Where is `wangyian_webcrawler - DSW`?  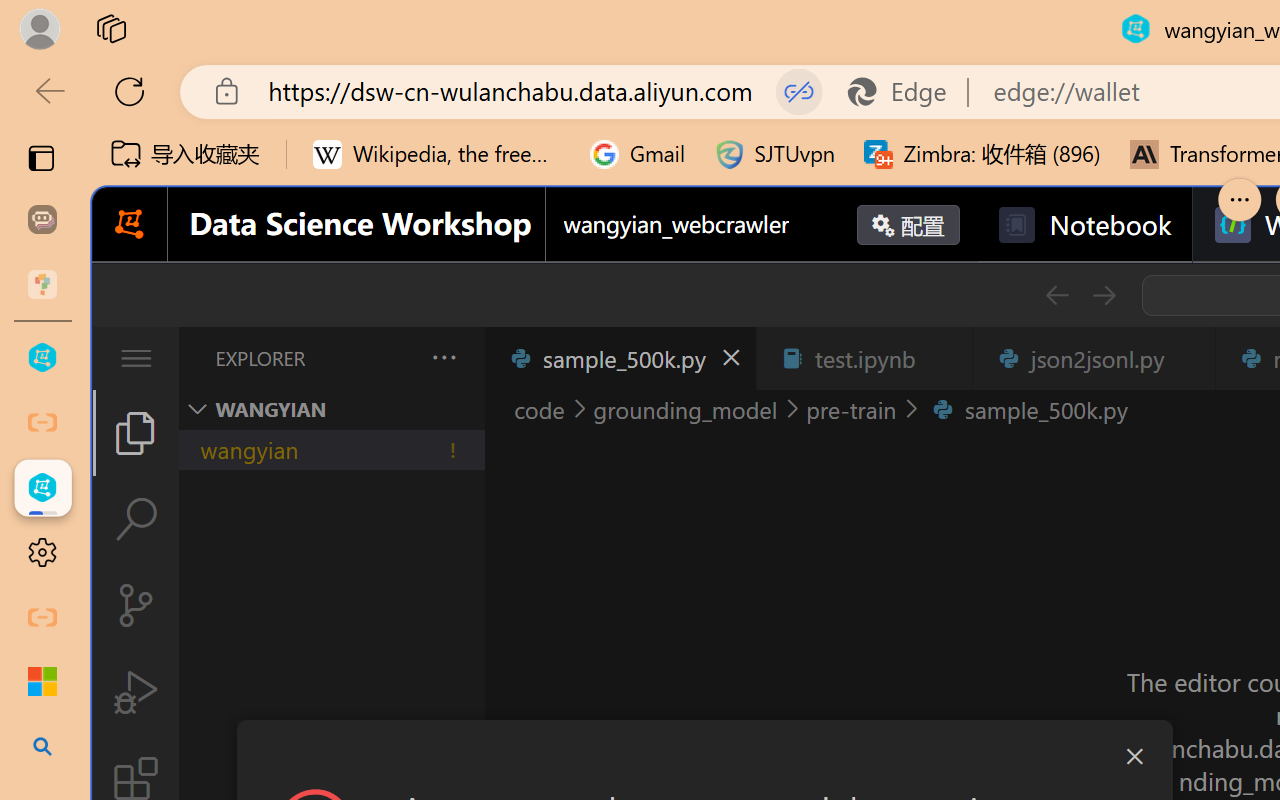 wangyian_webcrawler - DSW is located at coordinates (42, 488).